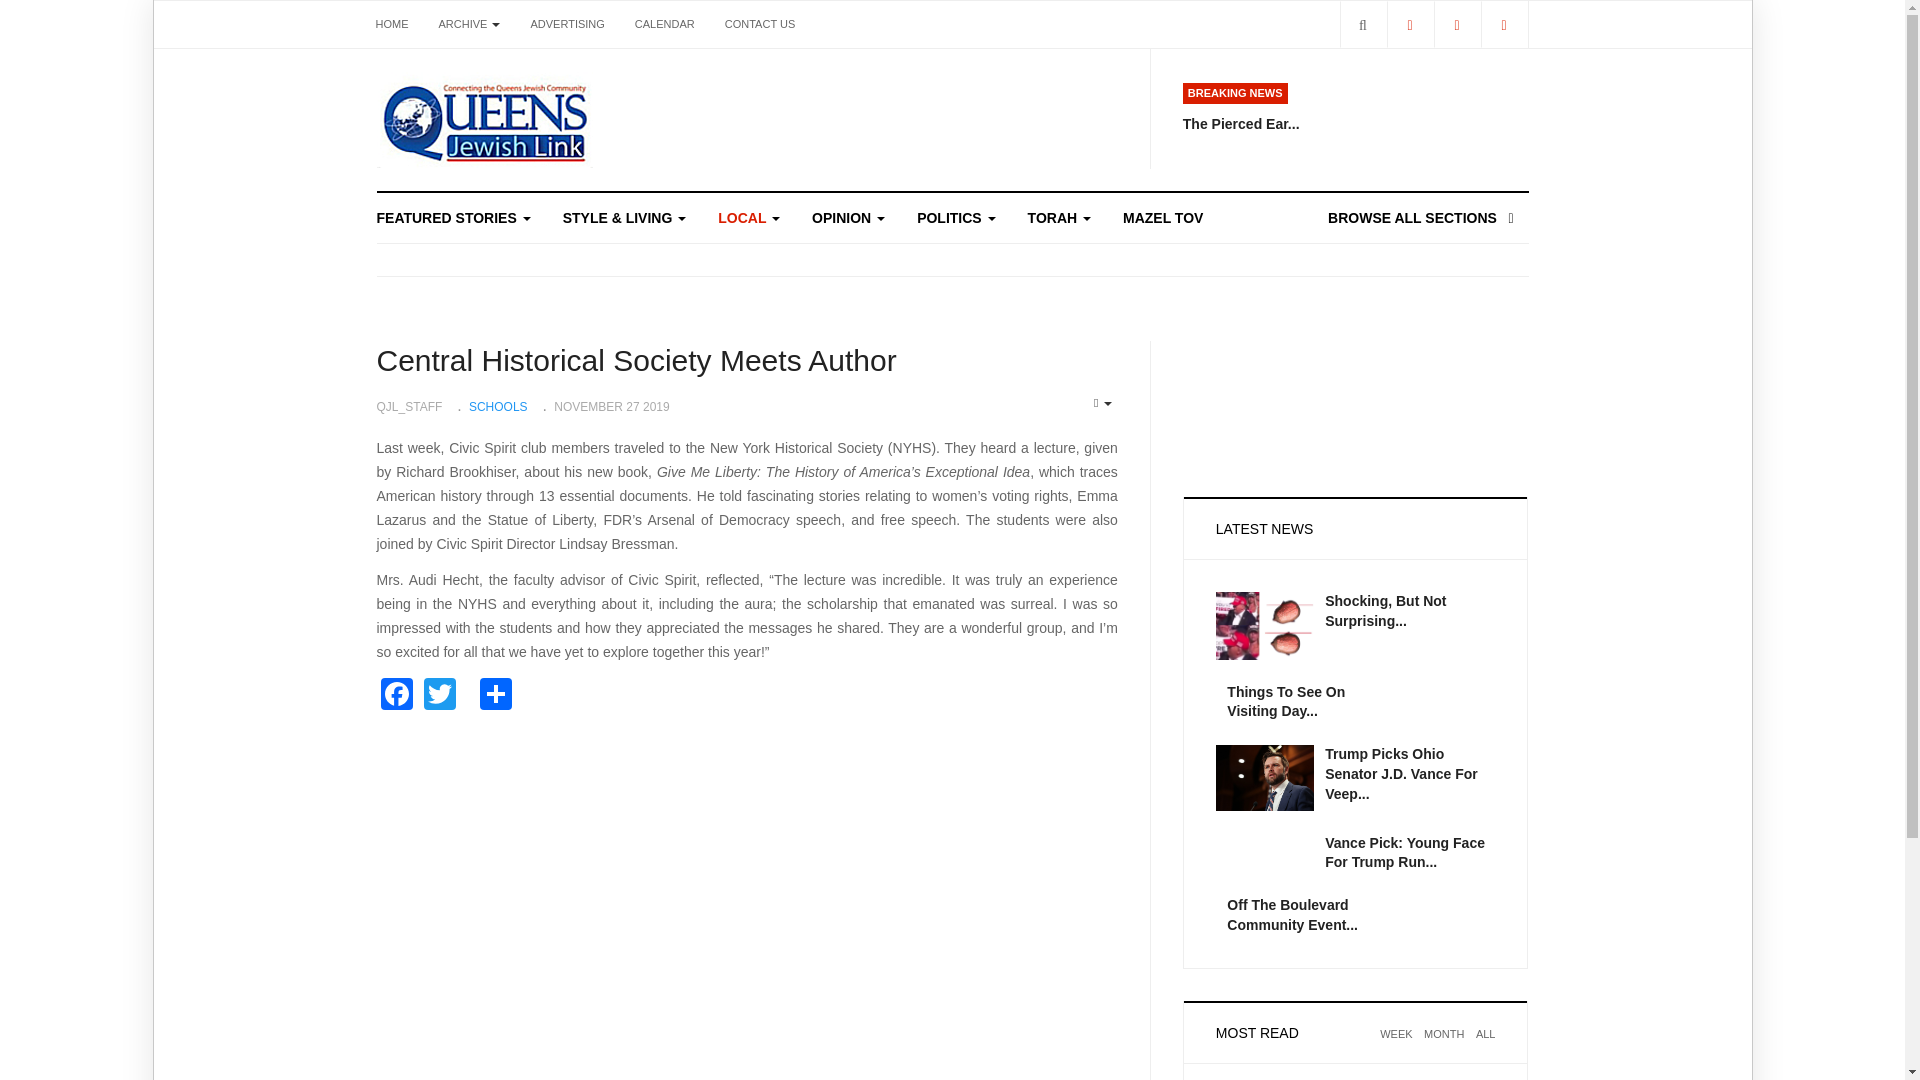 The image size is (1920, 1080). Describe the element at coordinates (1409, 24) in the screenshot. I see `Facebook` at that location.